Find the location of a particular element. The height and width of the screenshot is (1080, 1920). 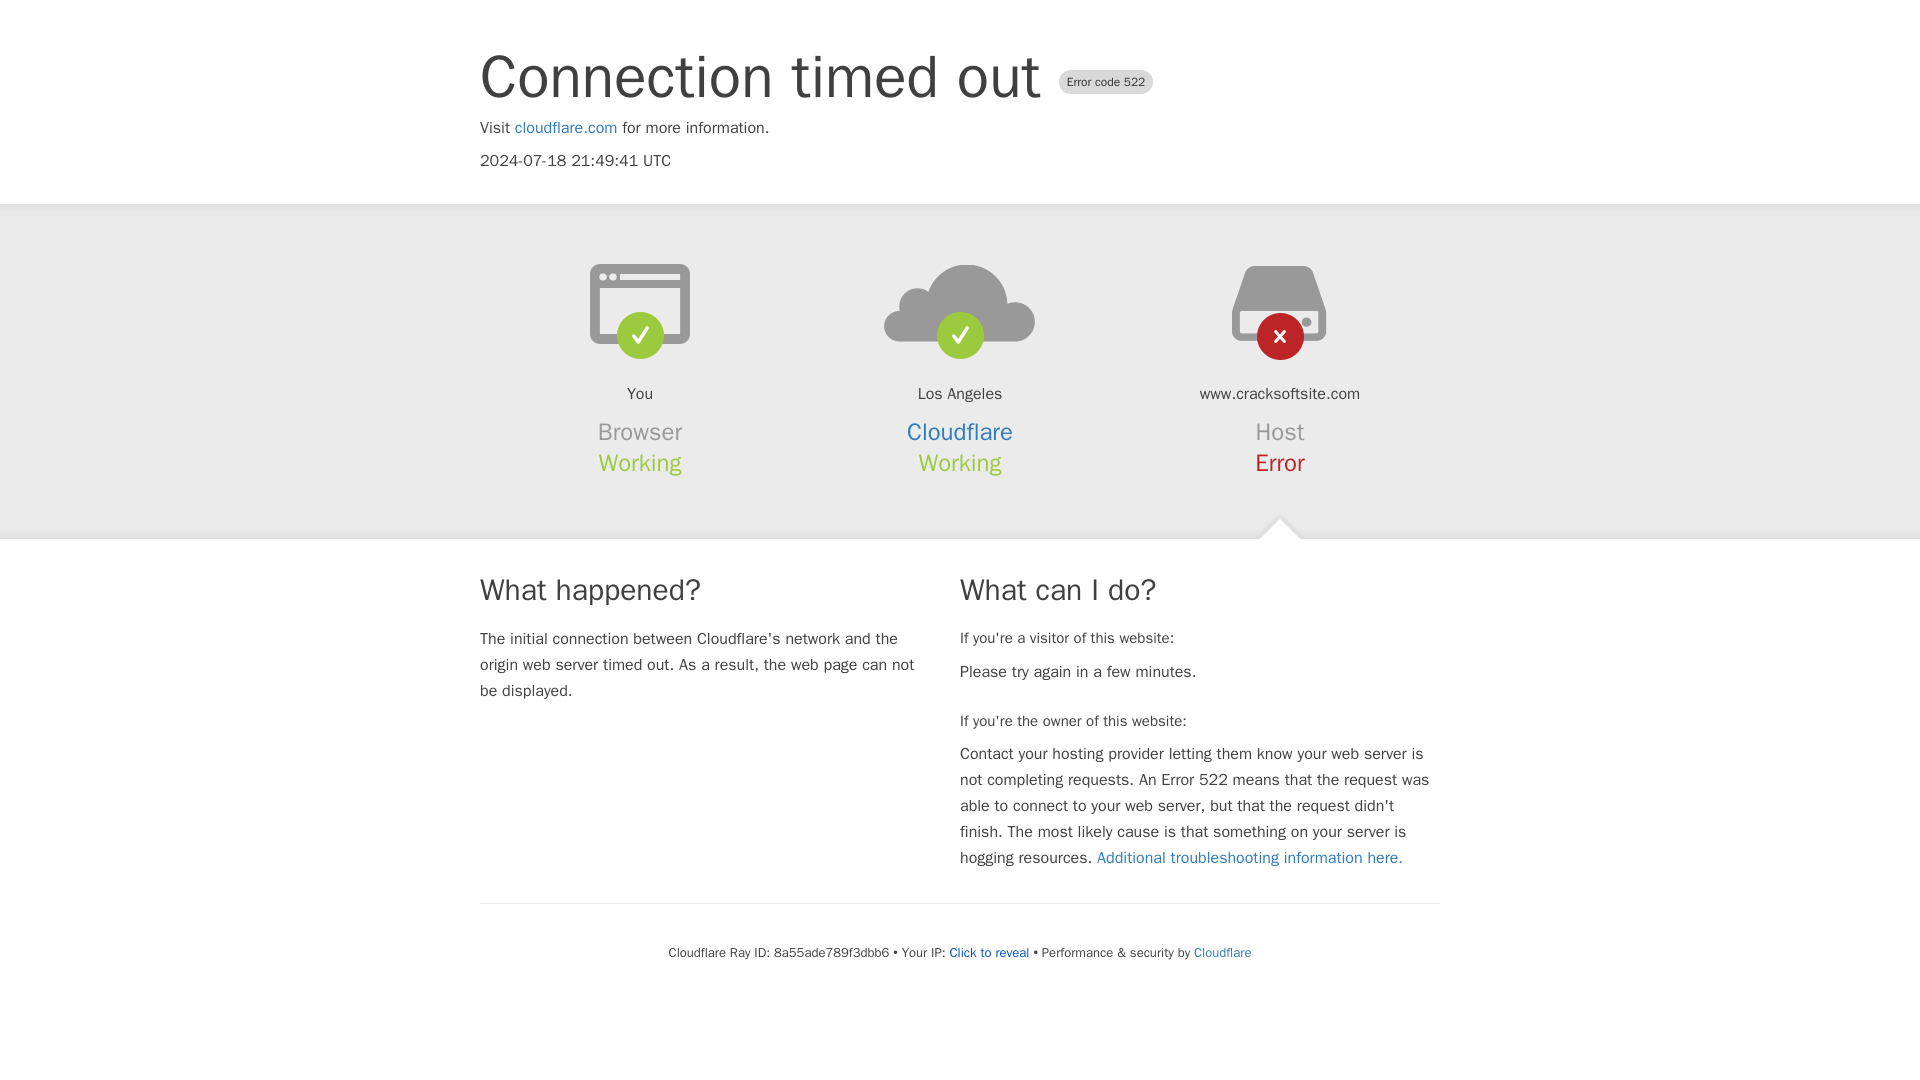

Additional troubleshooting information here. is located at coordinates (1250, 858).